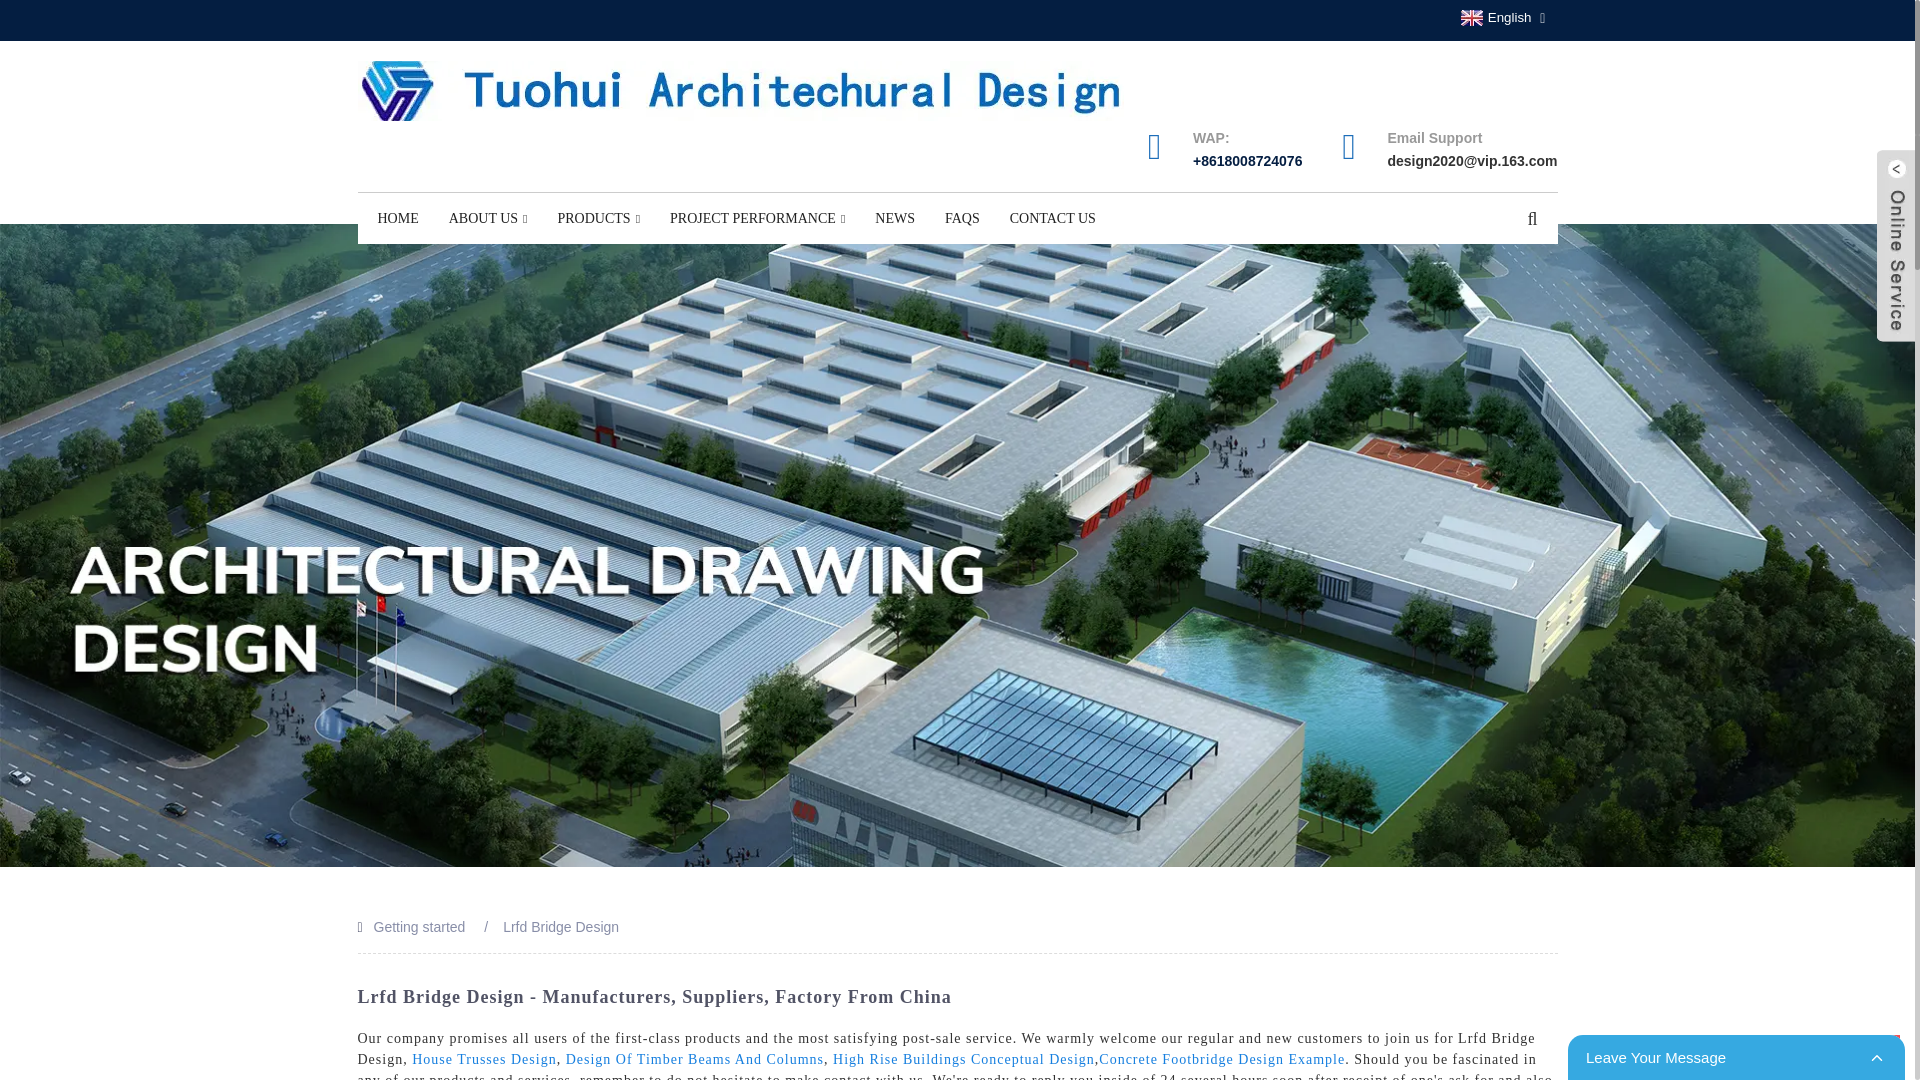  I want to click on House Trusses Design, so click(484, 1059).